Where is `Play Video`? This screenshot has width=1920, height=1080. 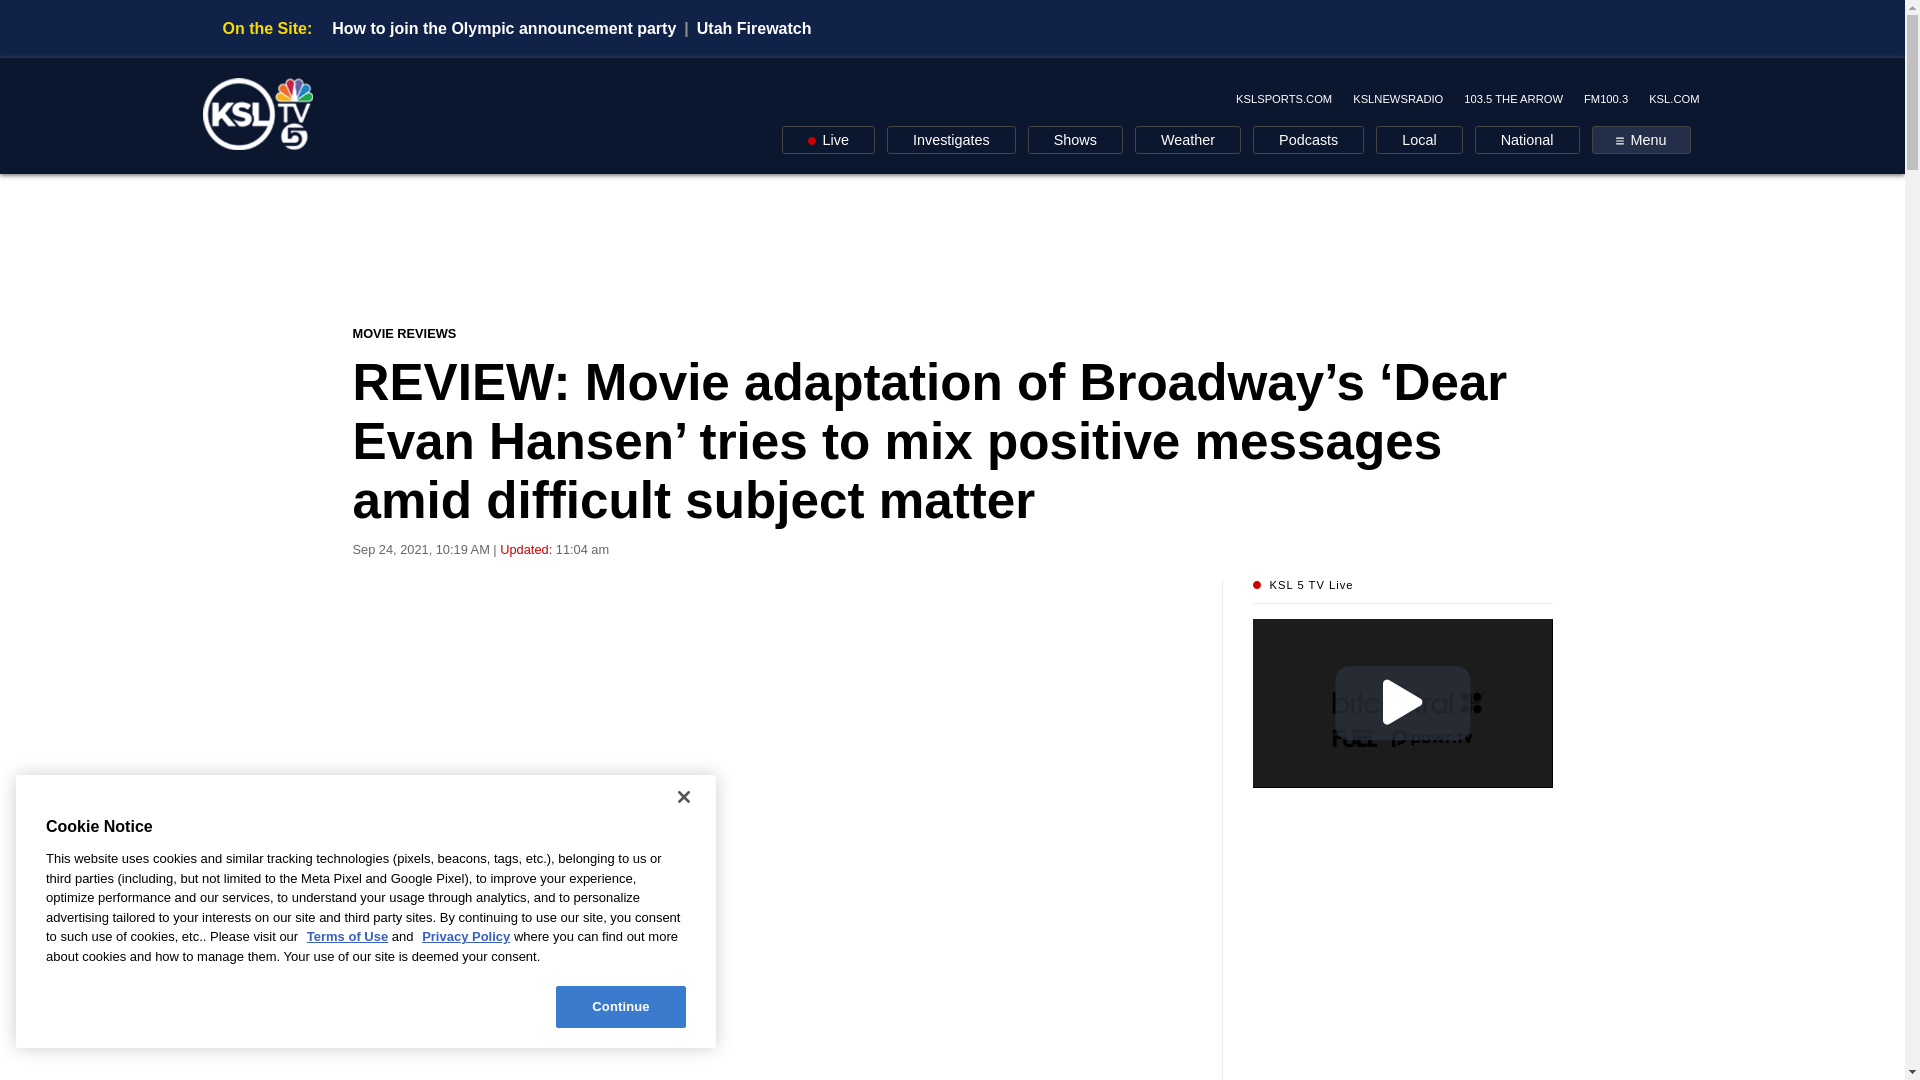 Play Video is located at coordinates (1402, 702).